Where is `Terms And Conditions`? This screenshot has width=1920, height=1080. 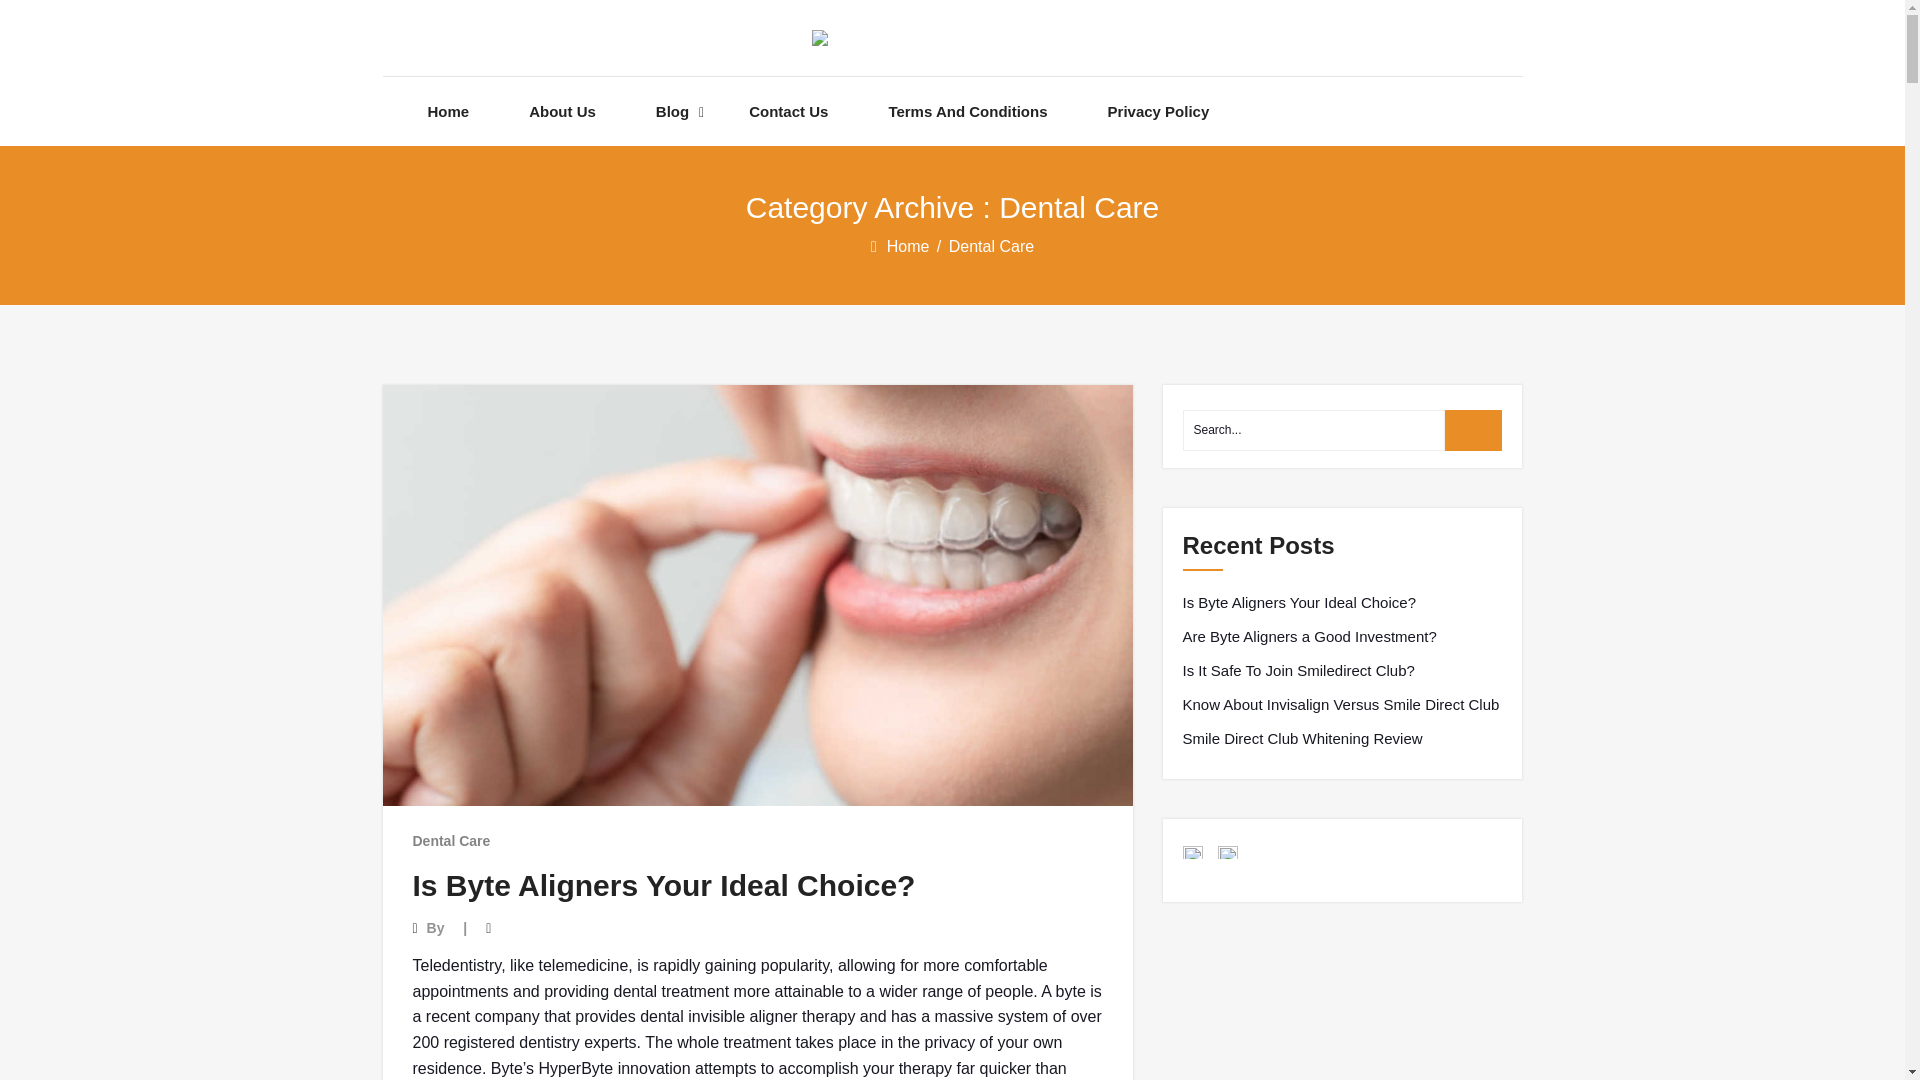 Terms And Conditions is located at coordinates (966, 110).